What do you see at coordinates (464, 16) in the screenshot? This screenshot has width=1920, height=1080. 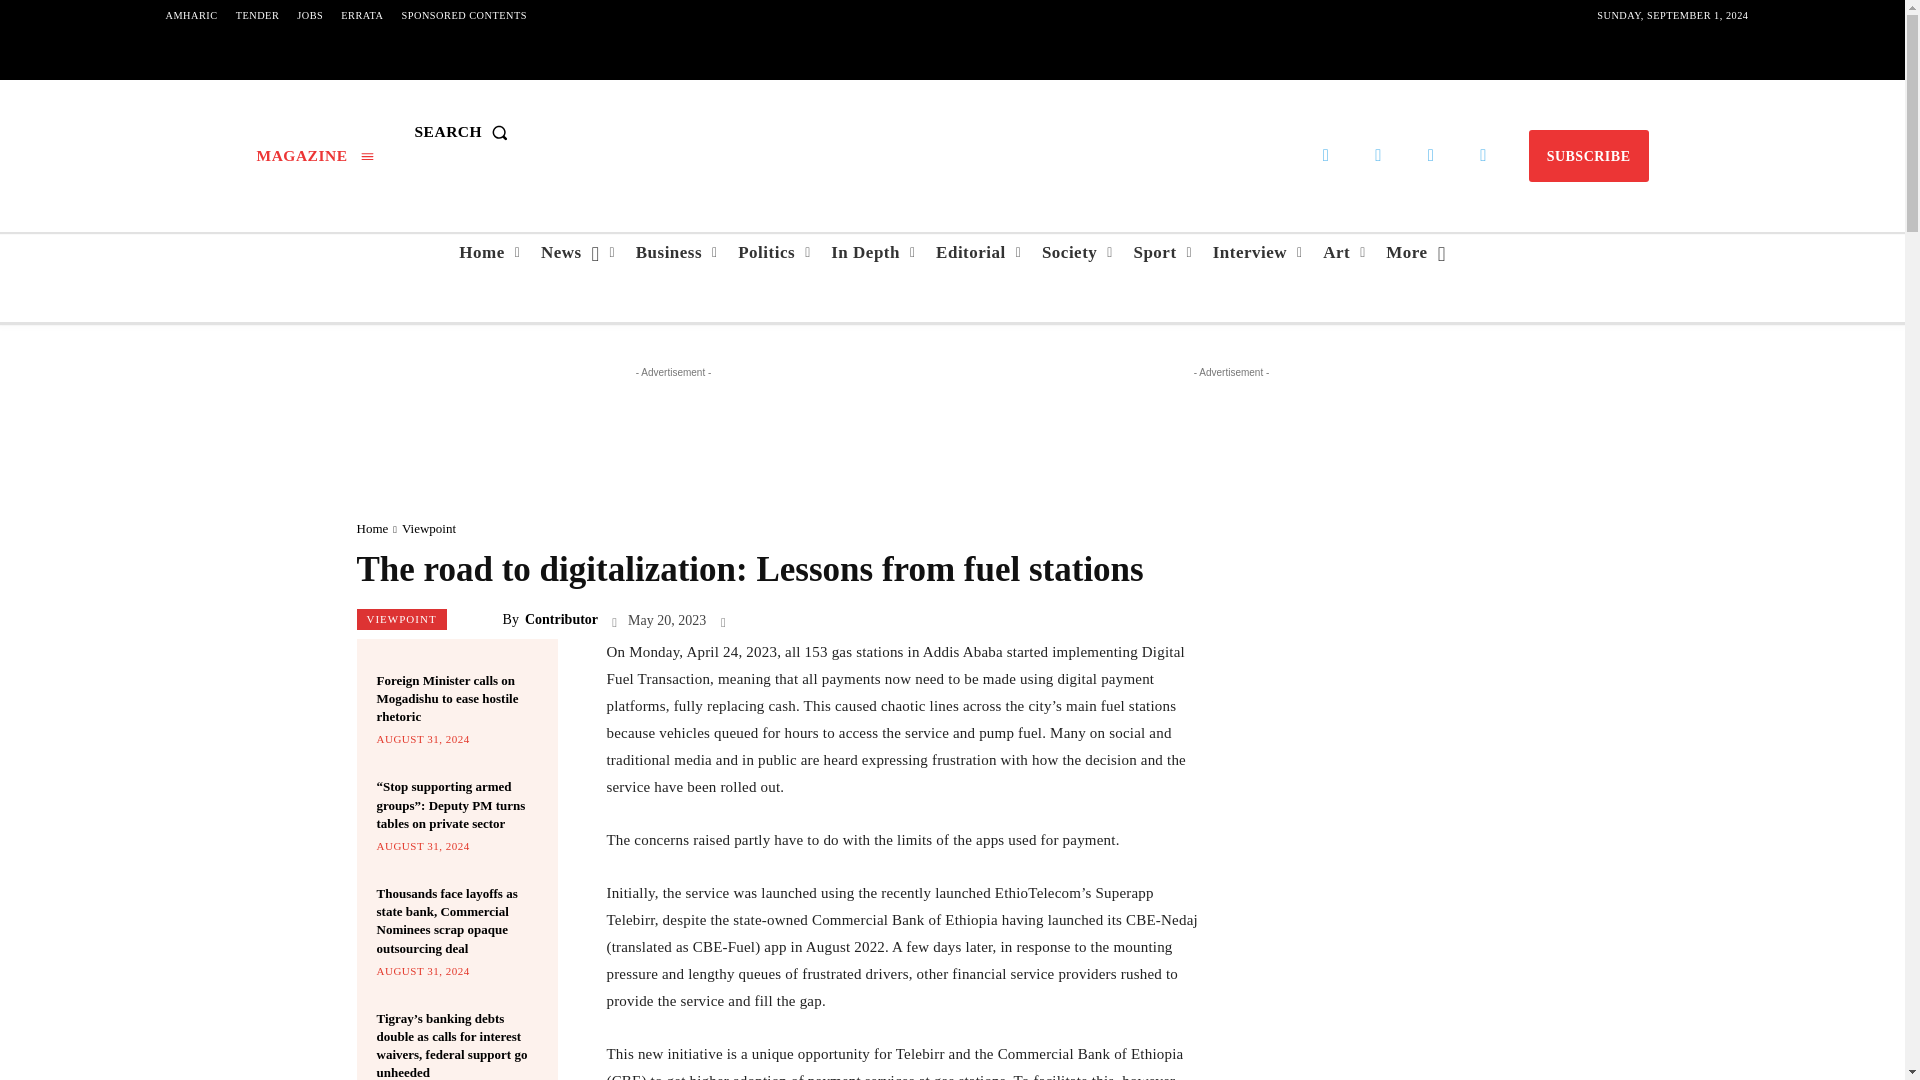 I see `SPONSORED CONTENTS` at bounding box center [464, 16].